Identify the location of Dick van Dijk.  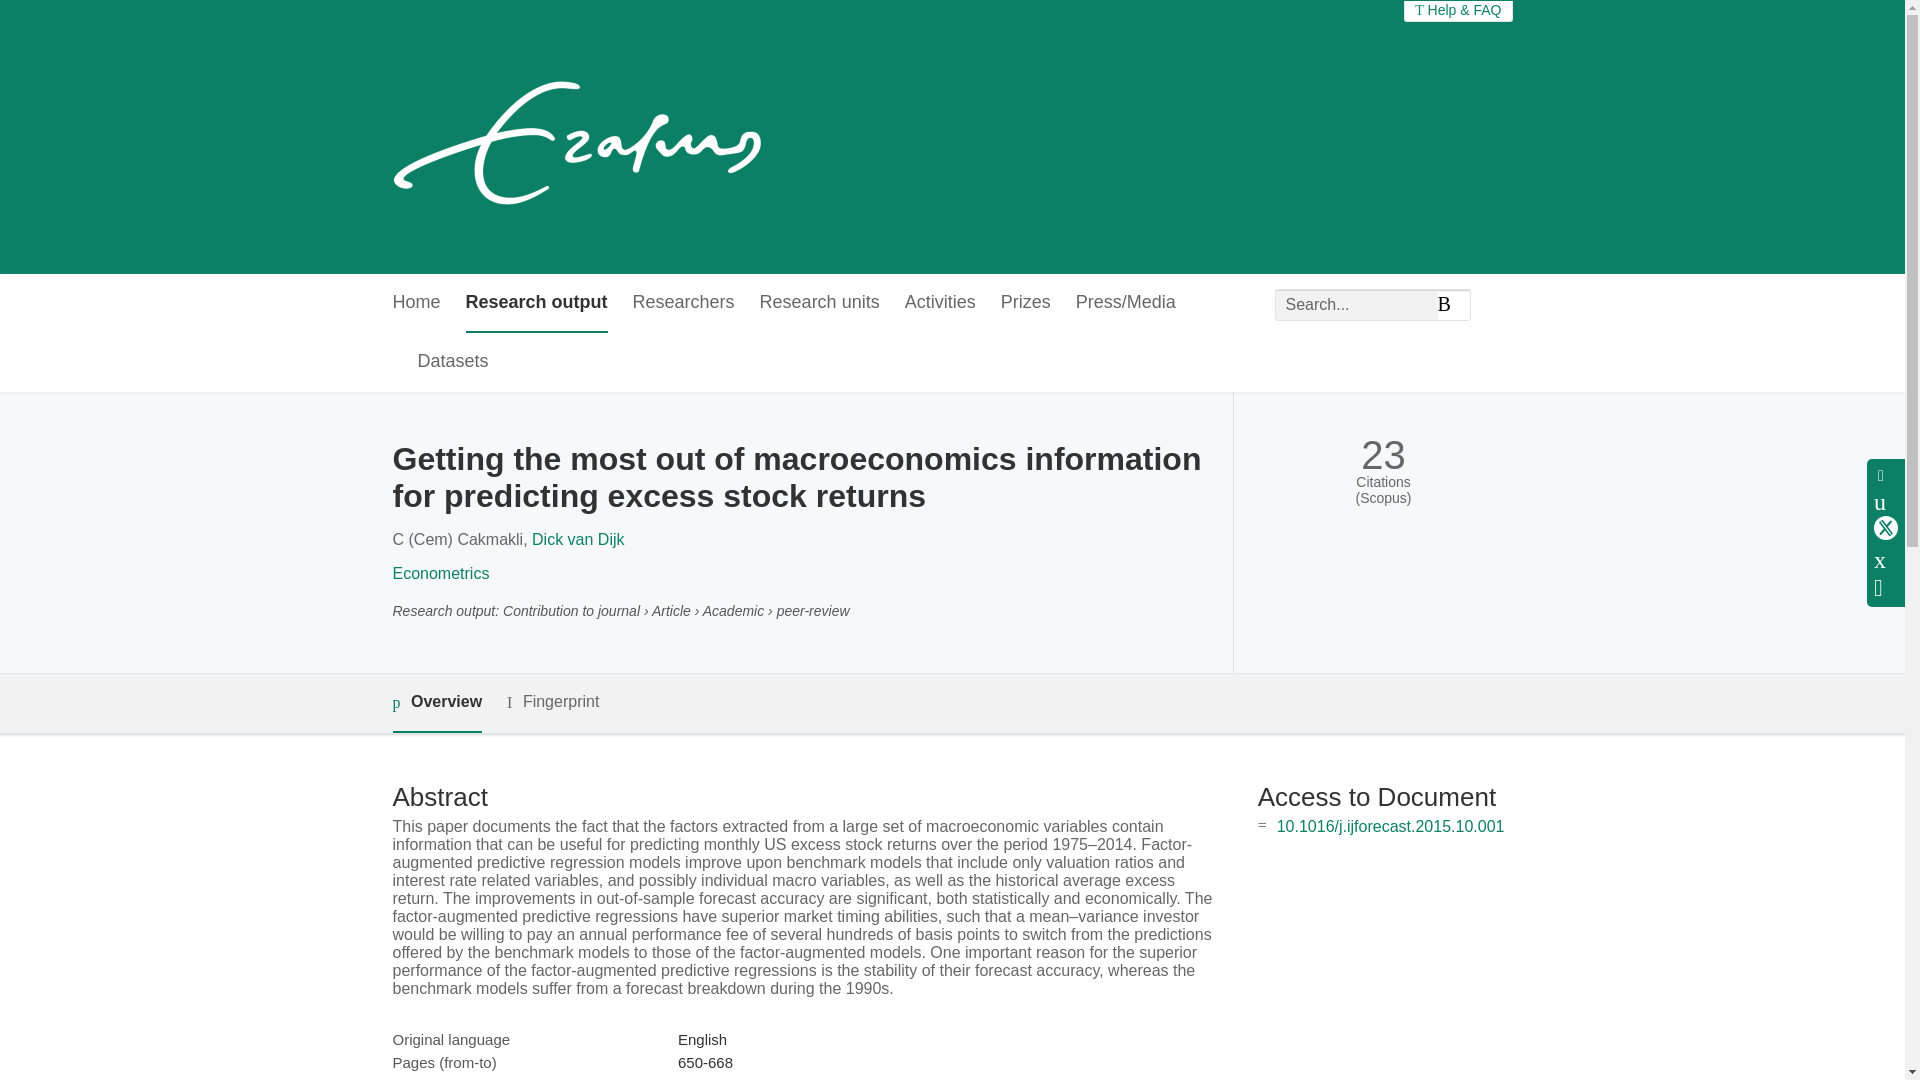
(578, 539).